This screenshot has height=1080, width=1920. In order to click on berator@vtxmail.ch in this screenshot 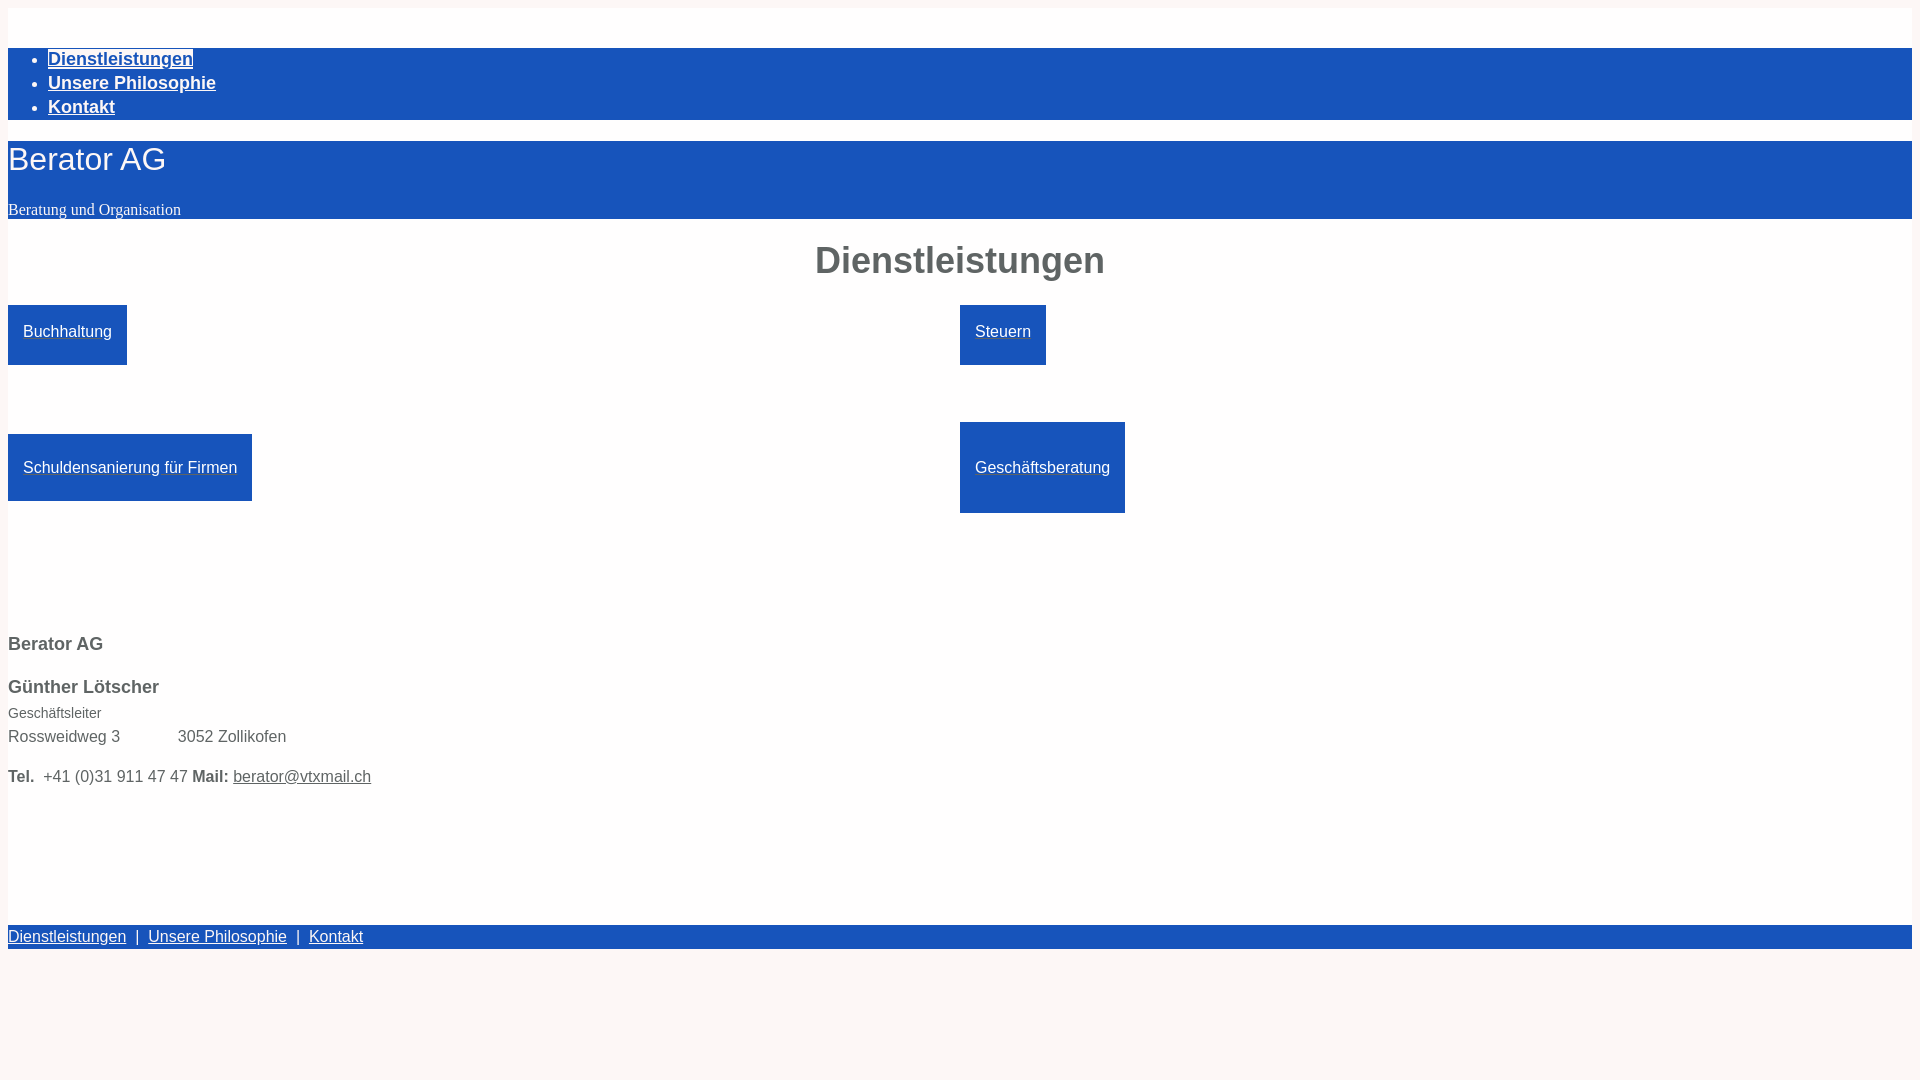, I will do `click(302, 776)`.